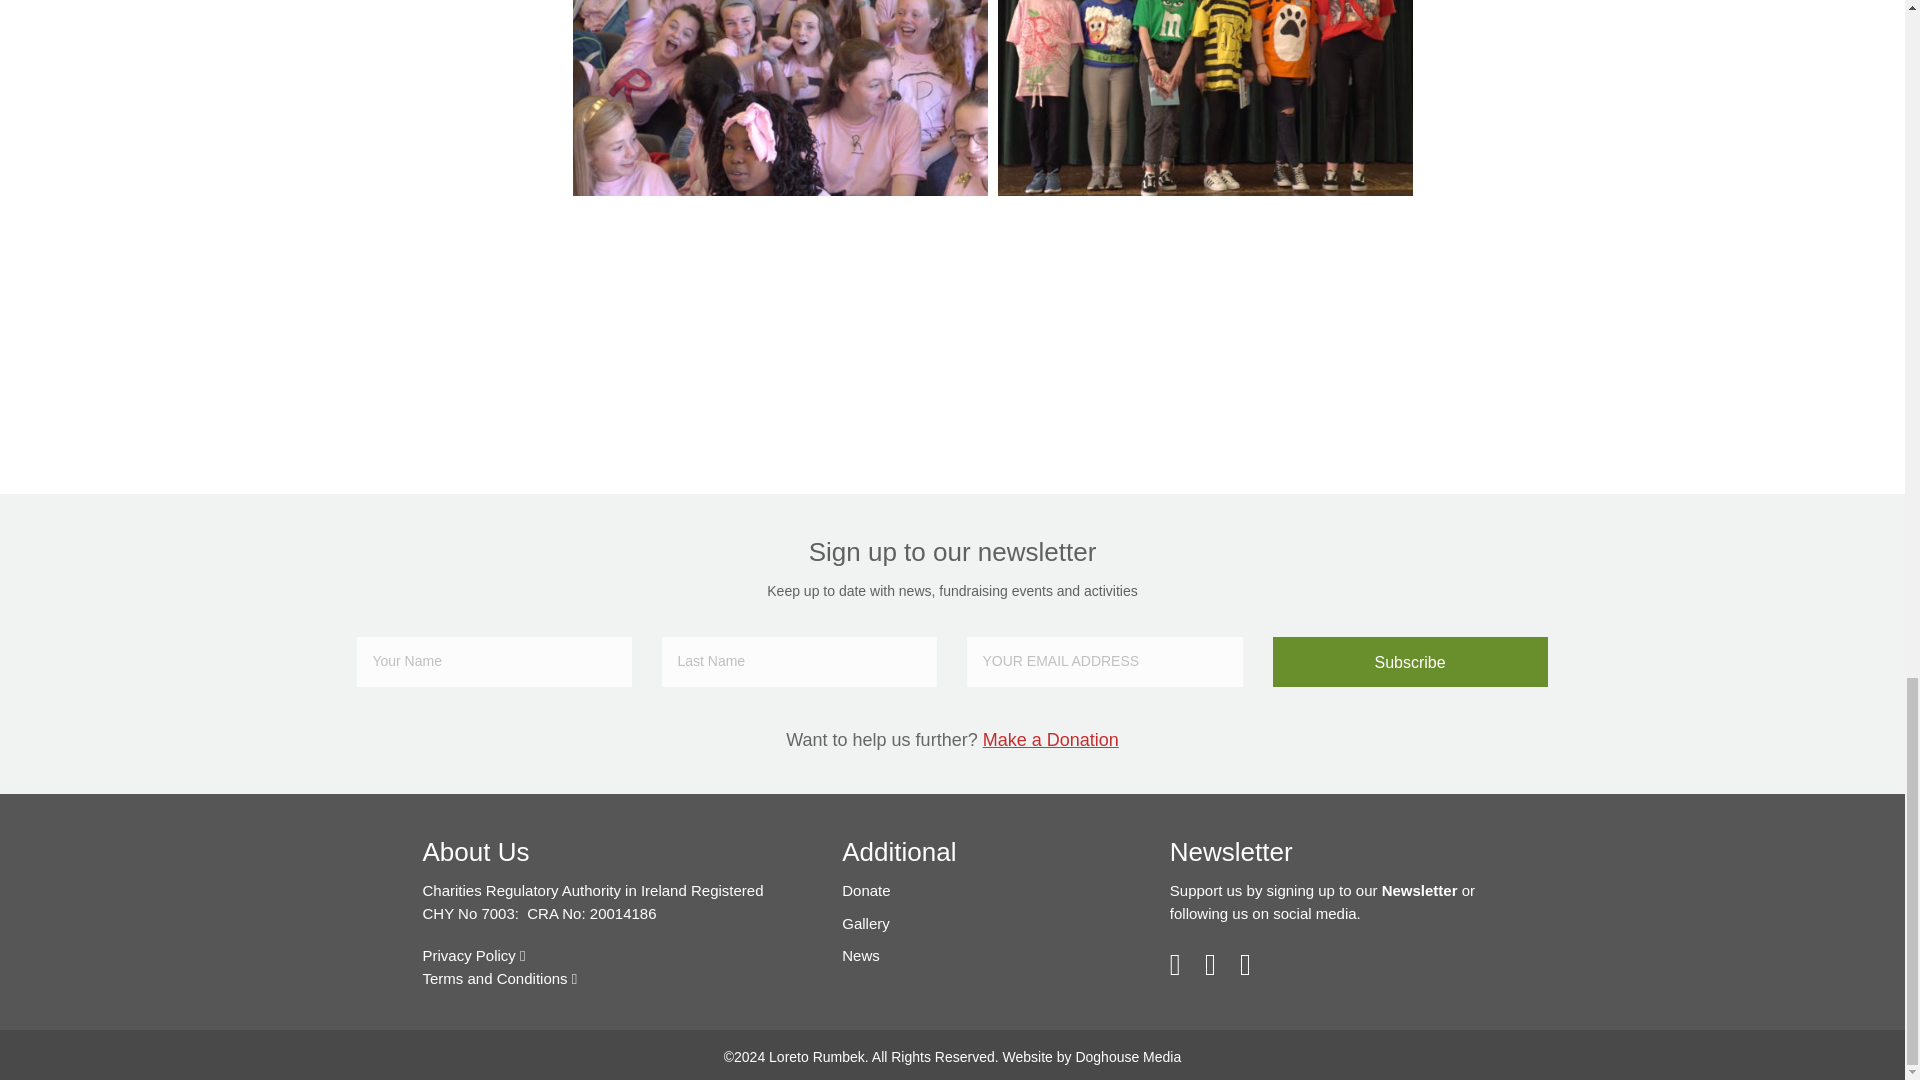  Describe the element at coordinates (779, 98) in the screenshot. I see `Balbriggan fundraising 2018-7` at that location.